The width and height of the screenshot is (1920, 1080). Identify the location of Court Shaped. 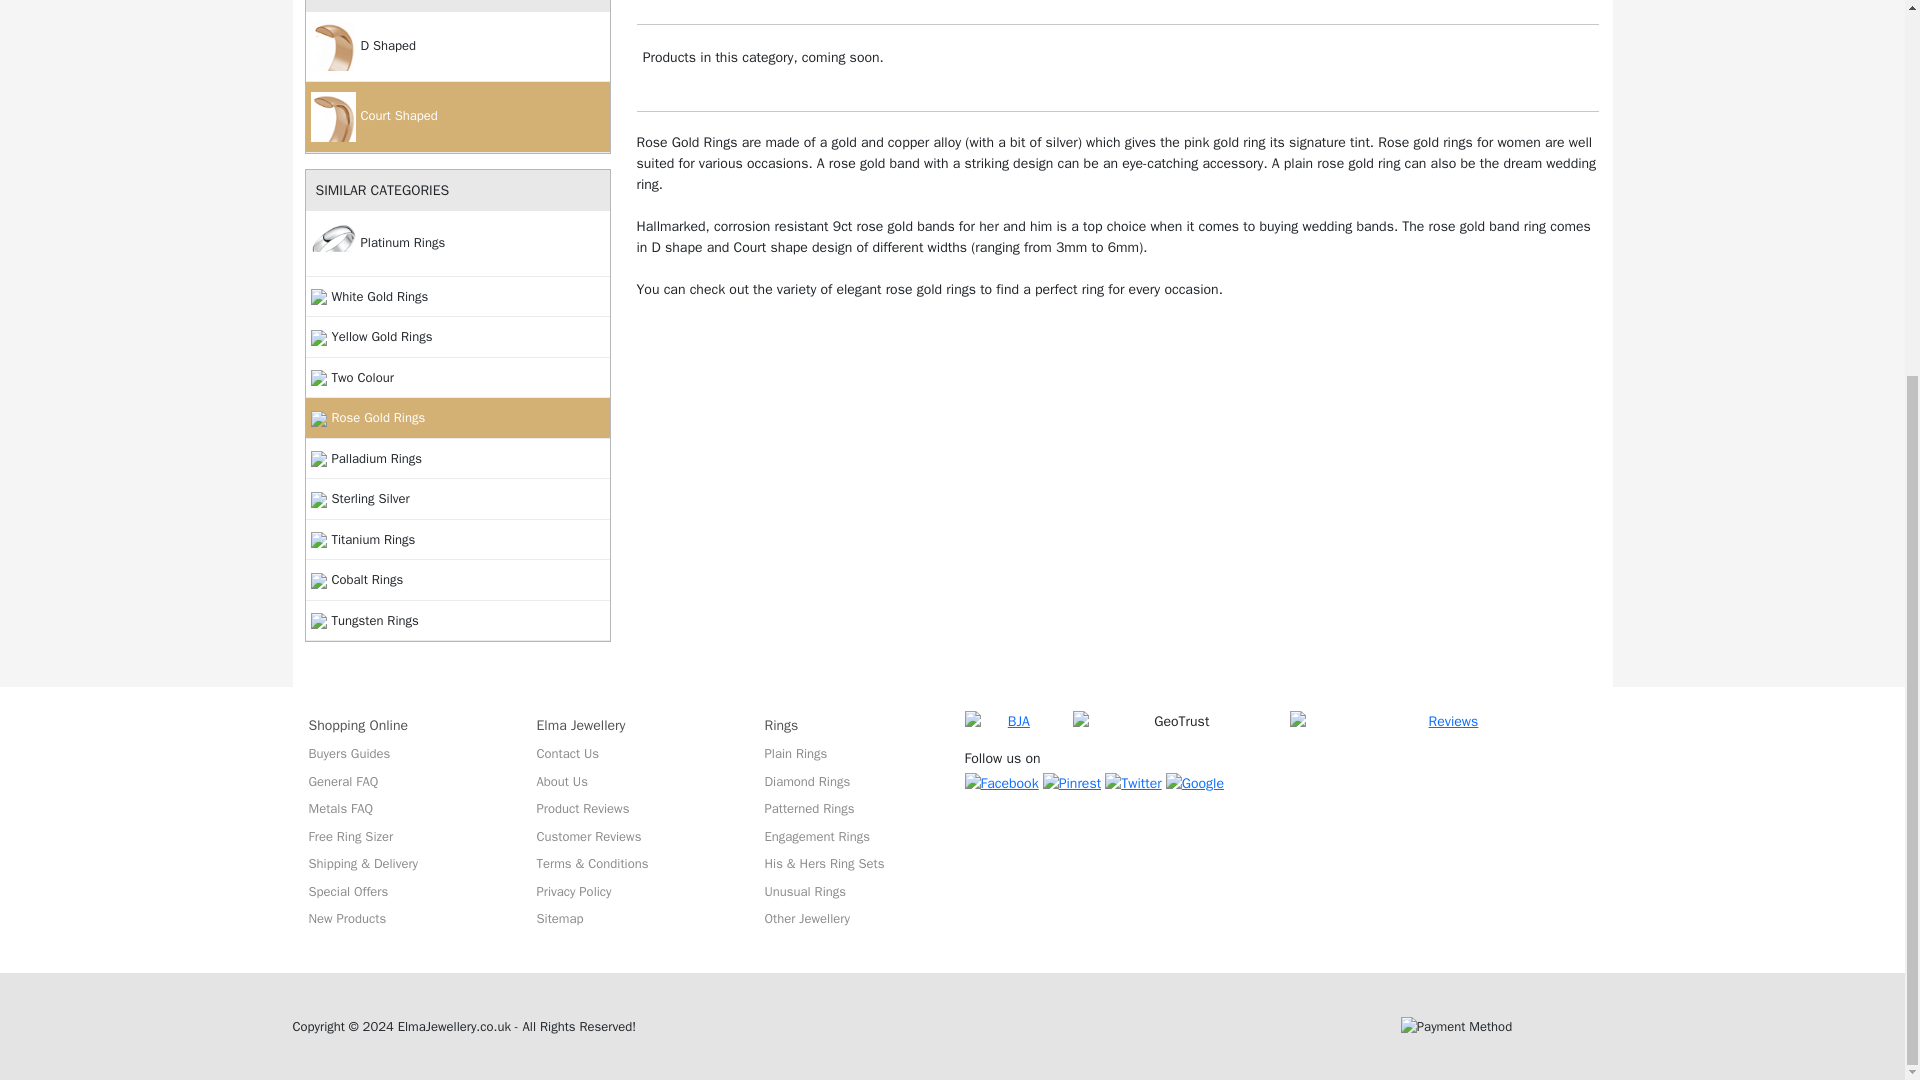
(458, 117).